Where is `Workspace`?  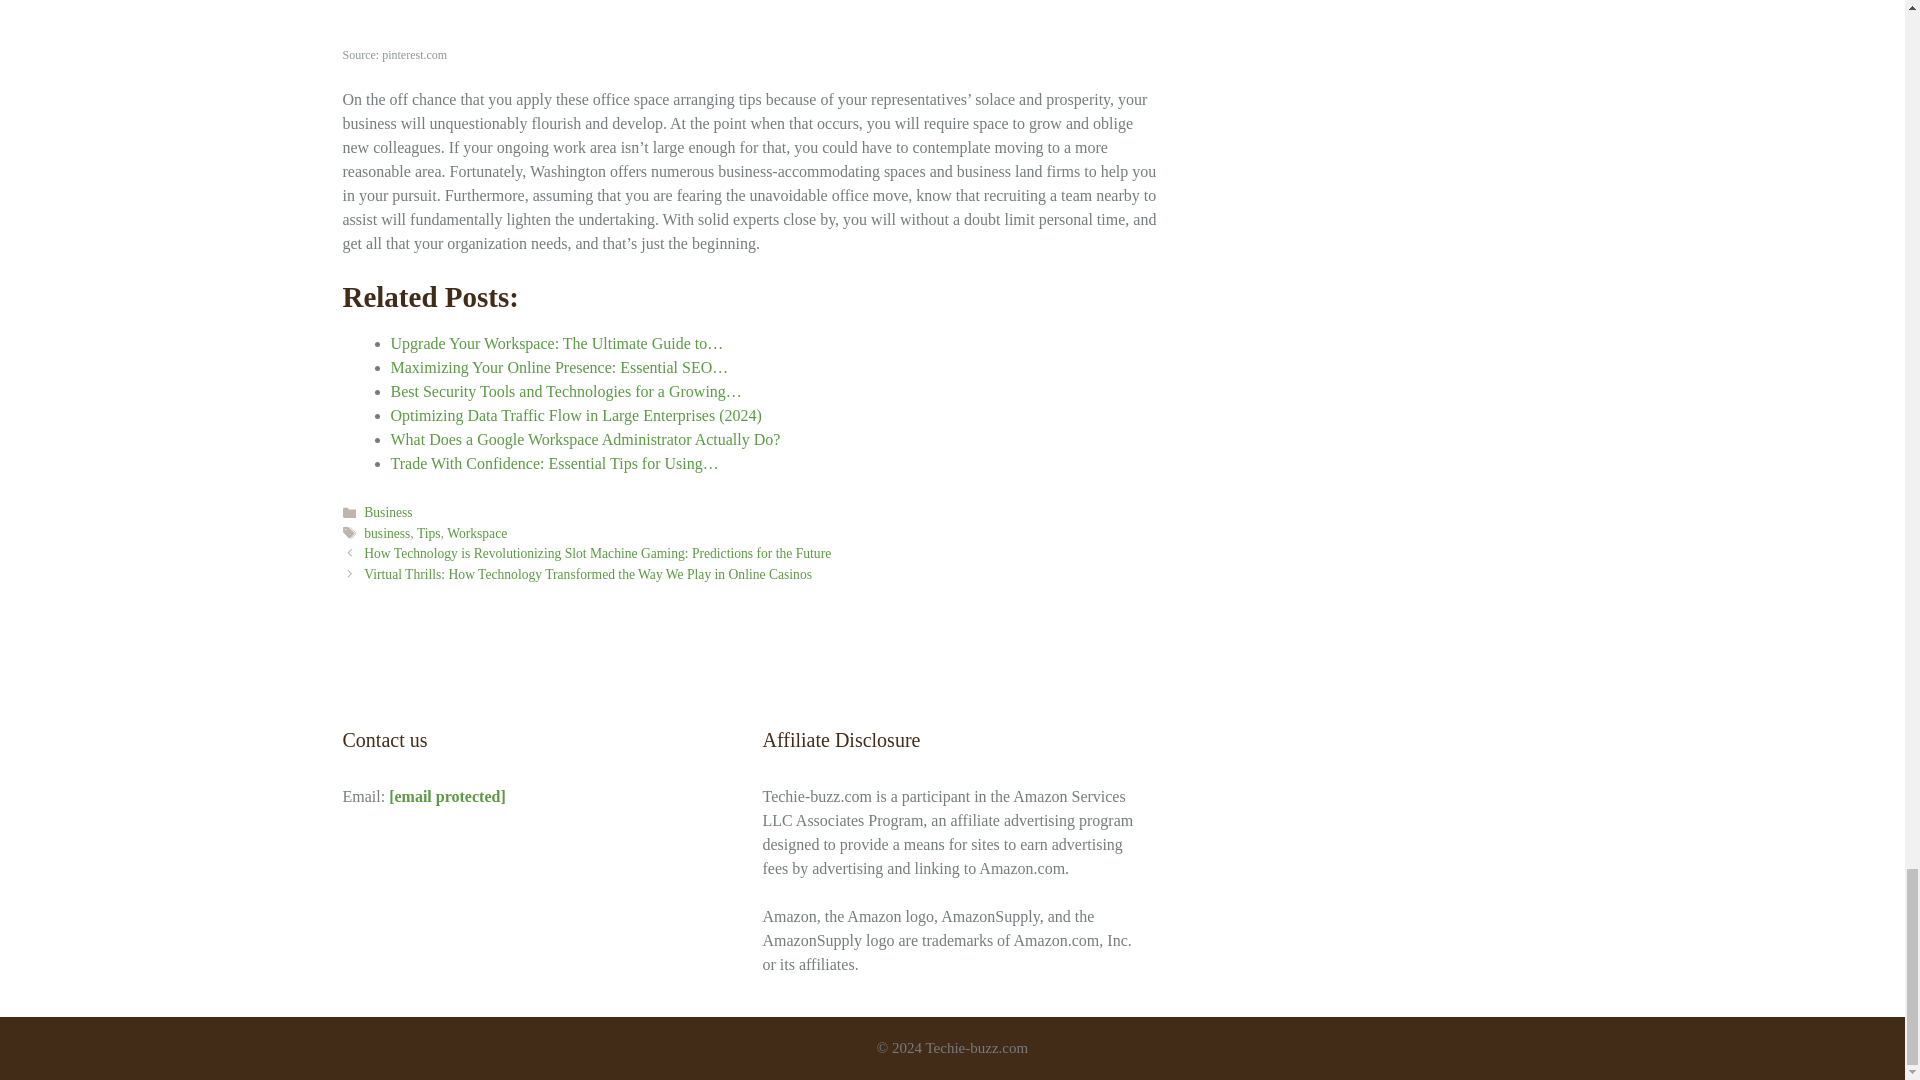
Workspace is located at coordinates (476, 533).